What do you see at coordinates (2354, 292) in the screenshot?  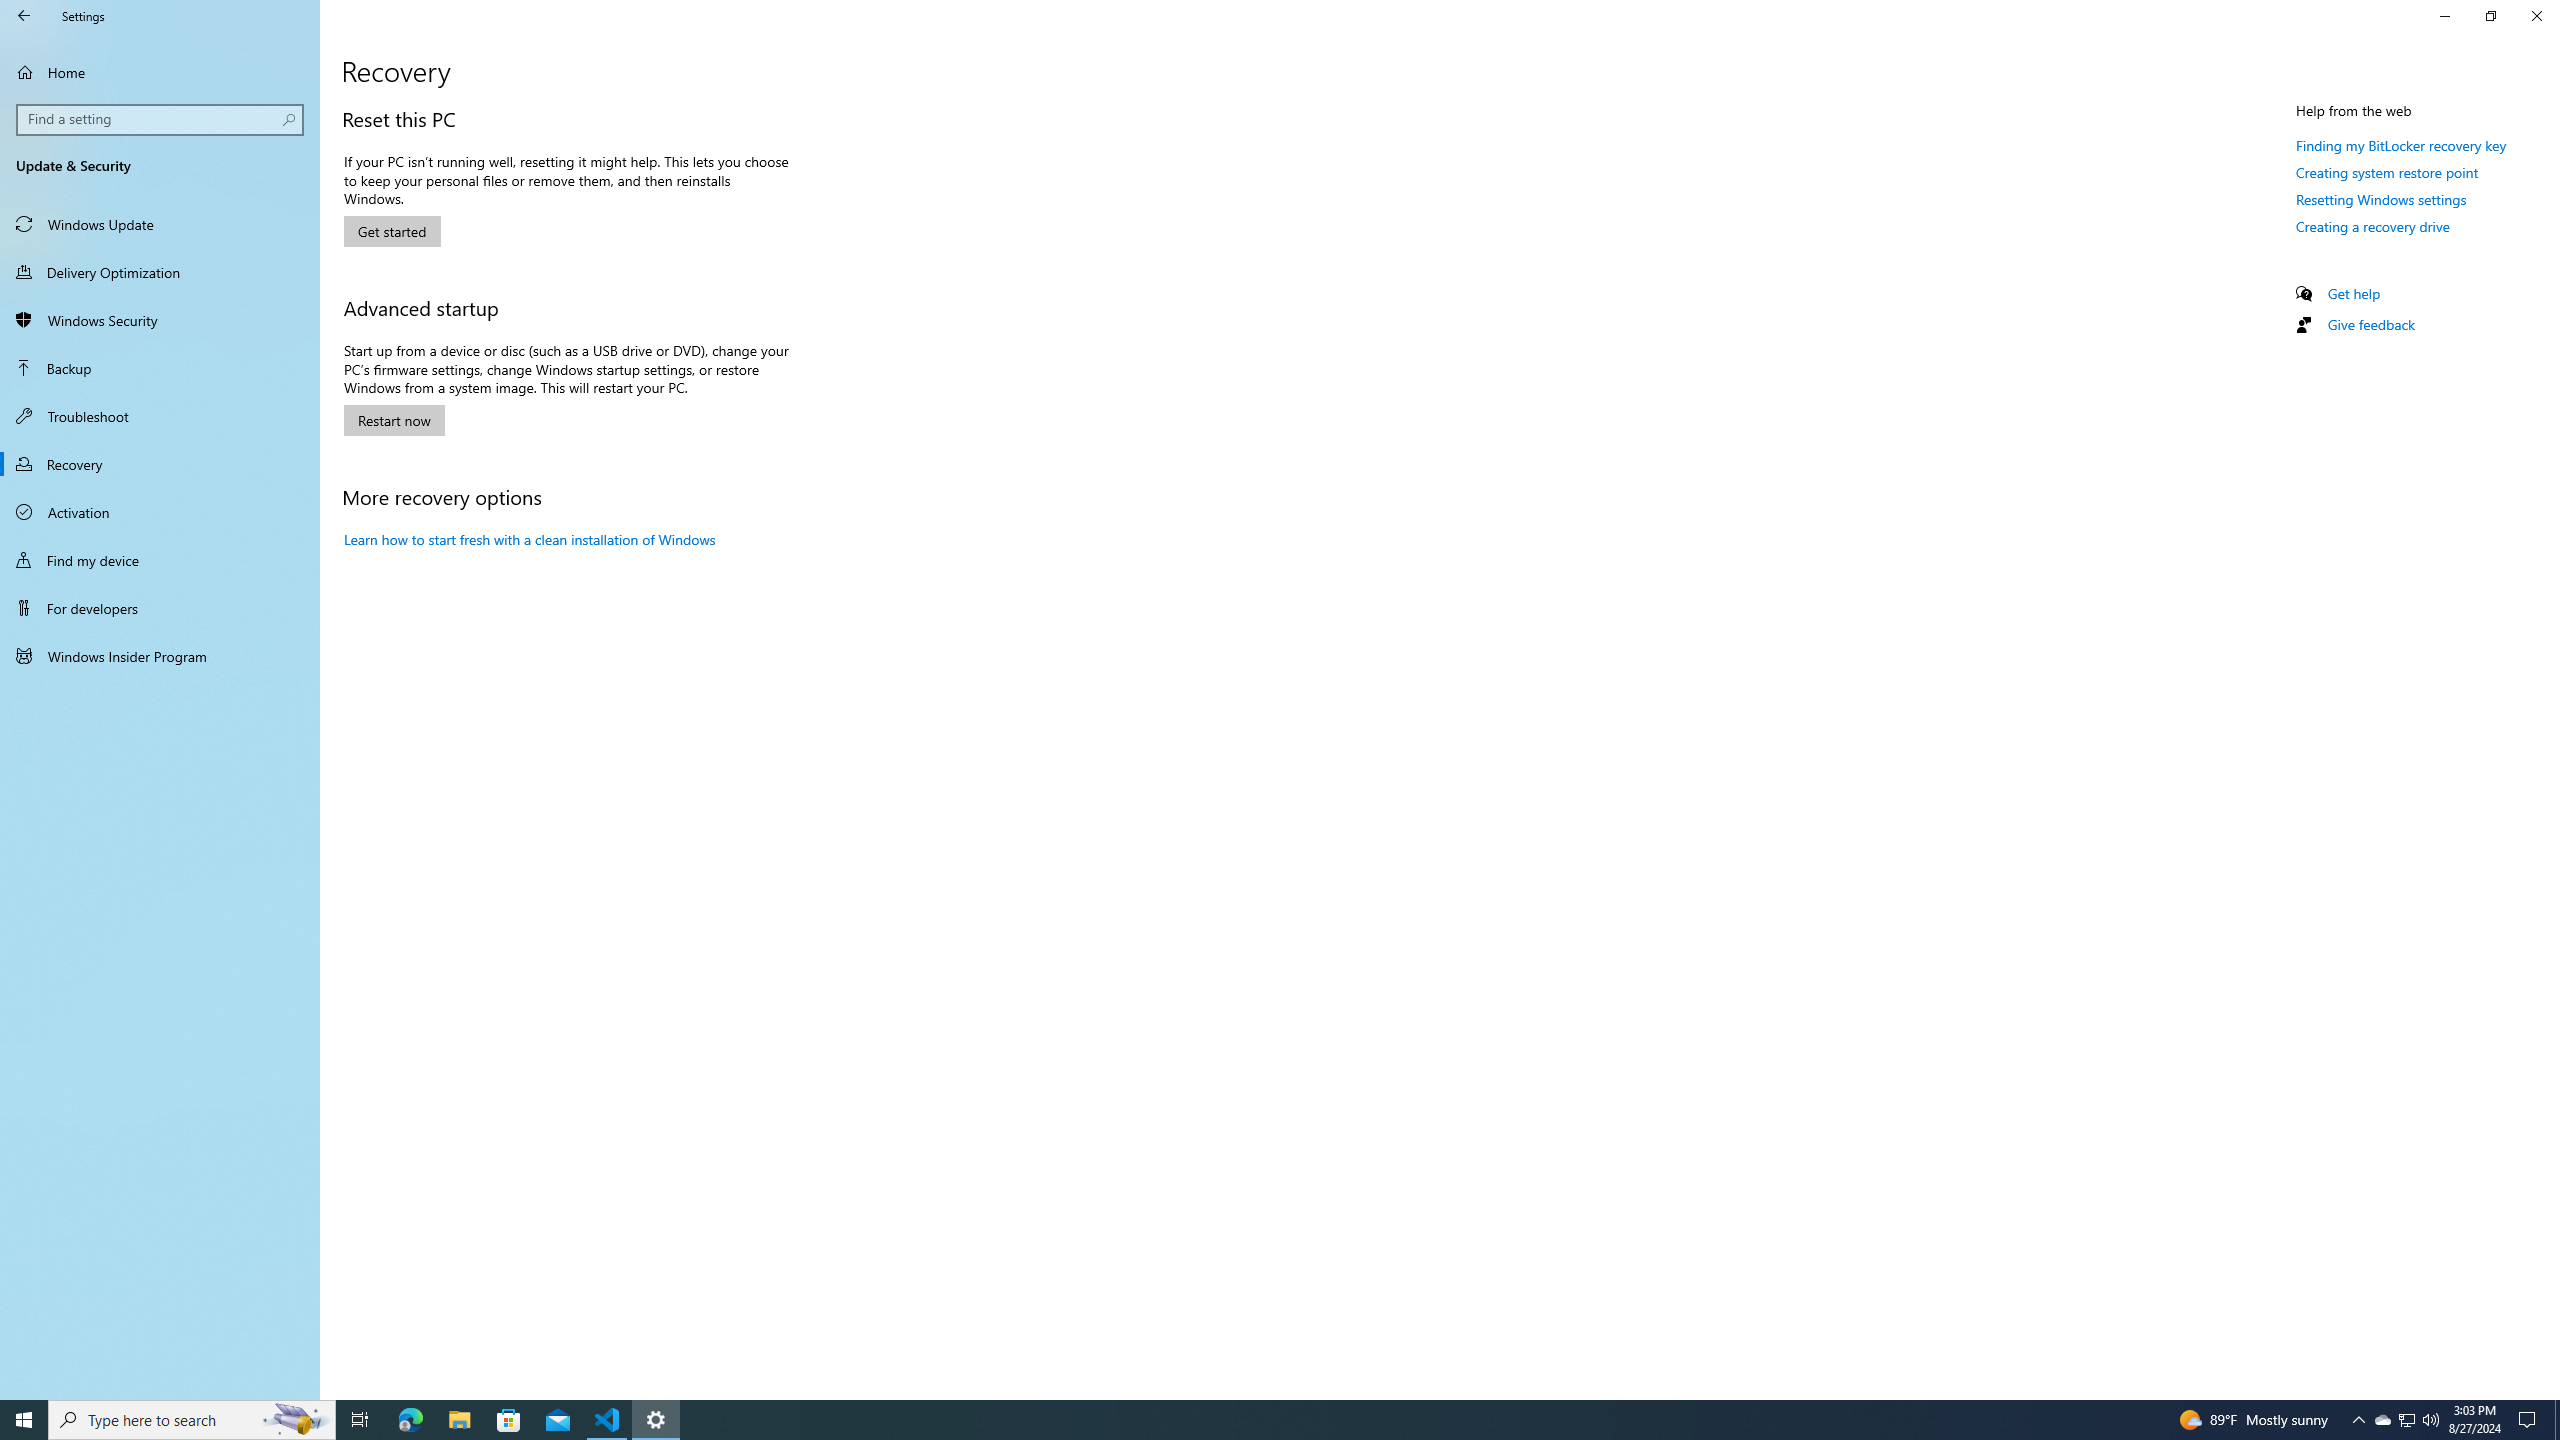 I see `Backup` at bounding box center [2354, 292].